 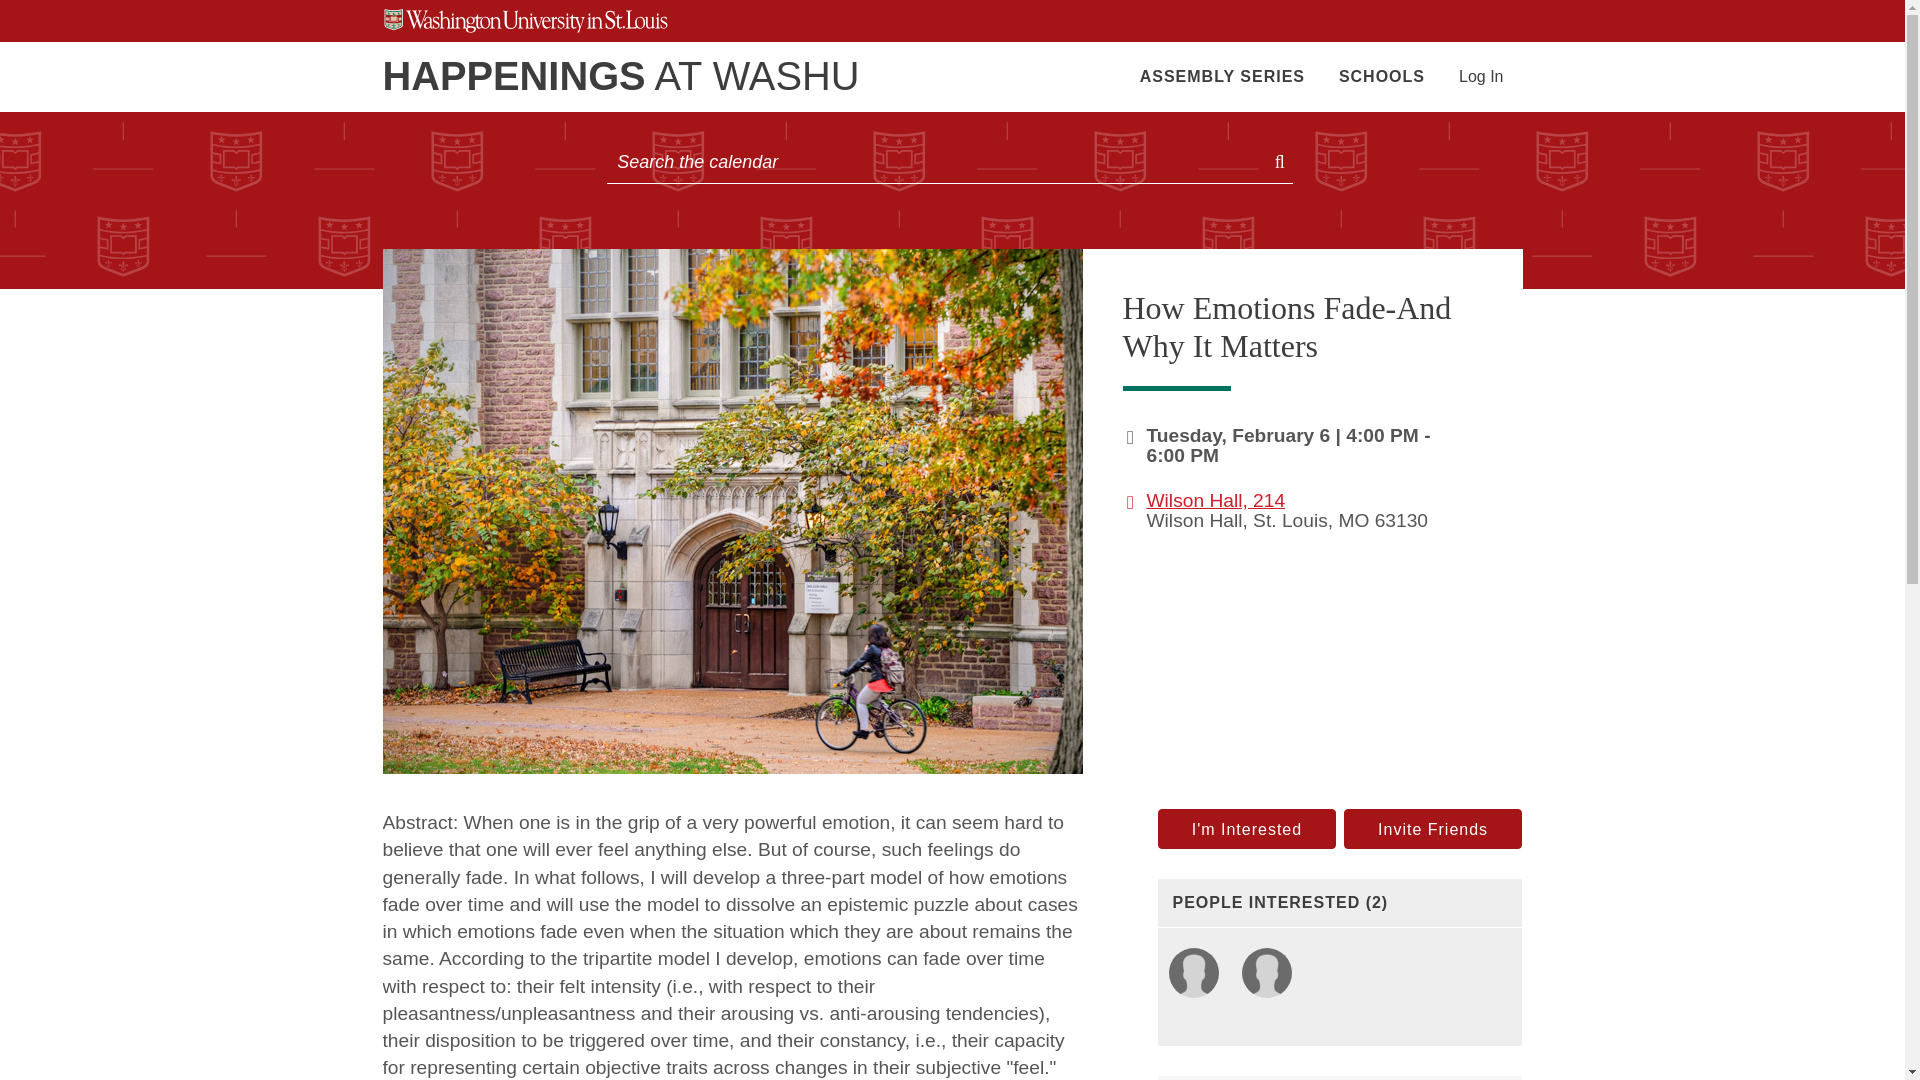 I want to click on Invite Friends, so click(x=1433, y=828).